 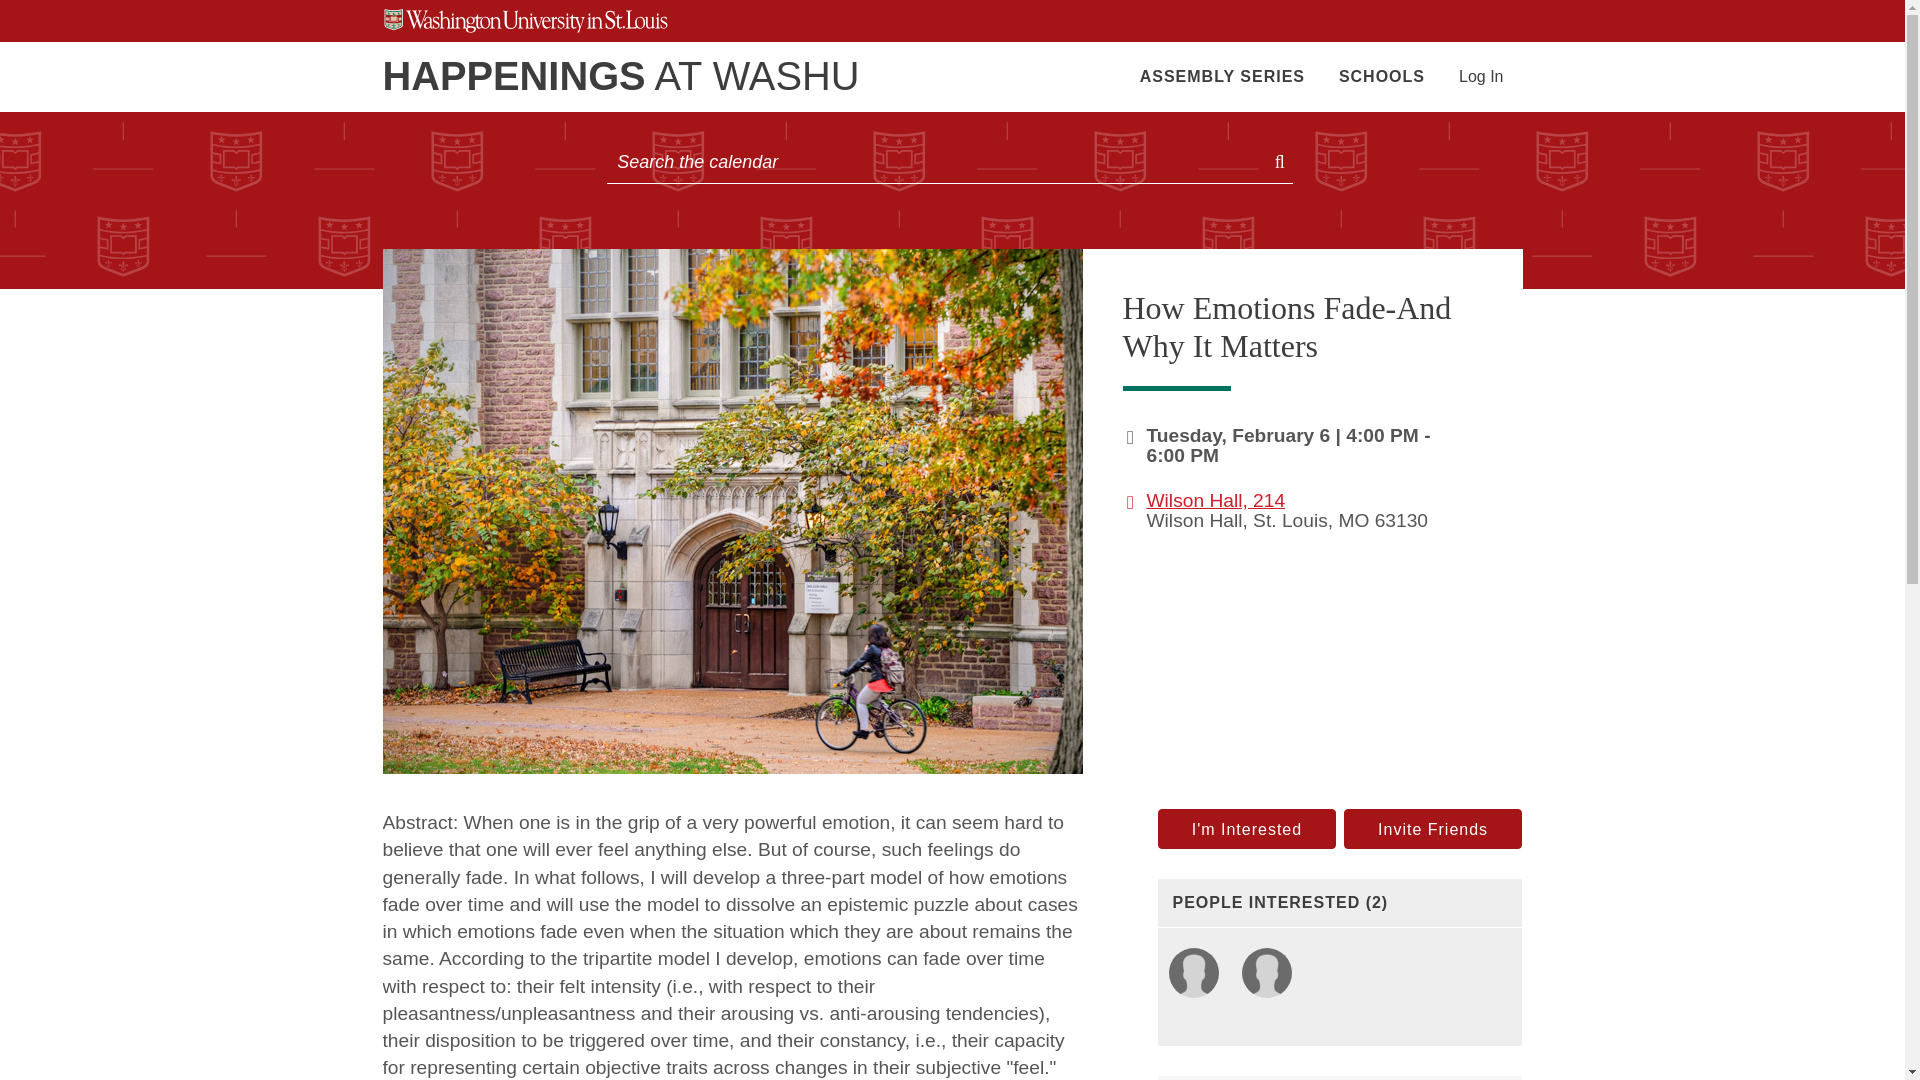 I want to click on Invite Friends, so click(x=1433, y=828).